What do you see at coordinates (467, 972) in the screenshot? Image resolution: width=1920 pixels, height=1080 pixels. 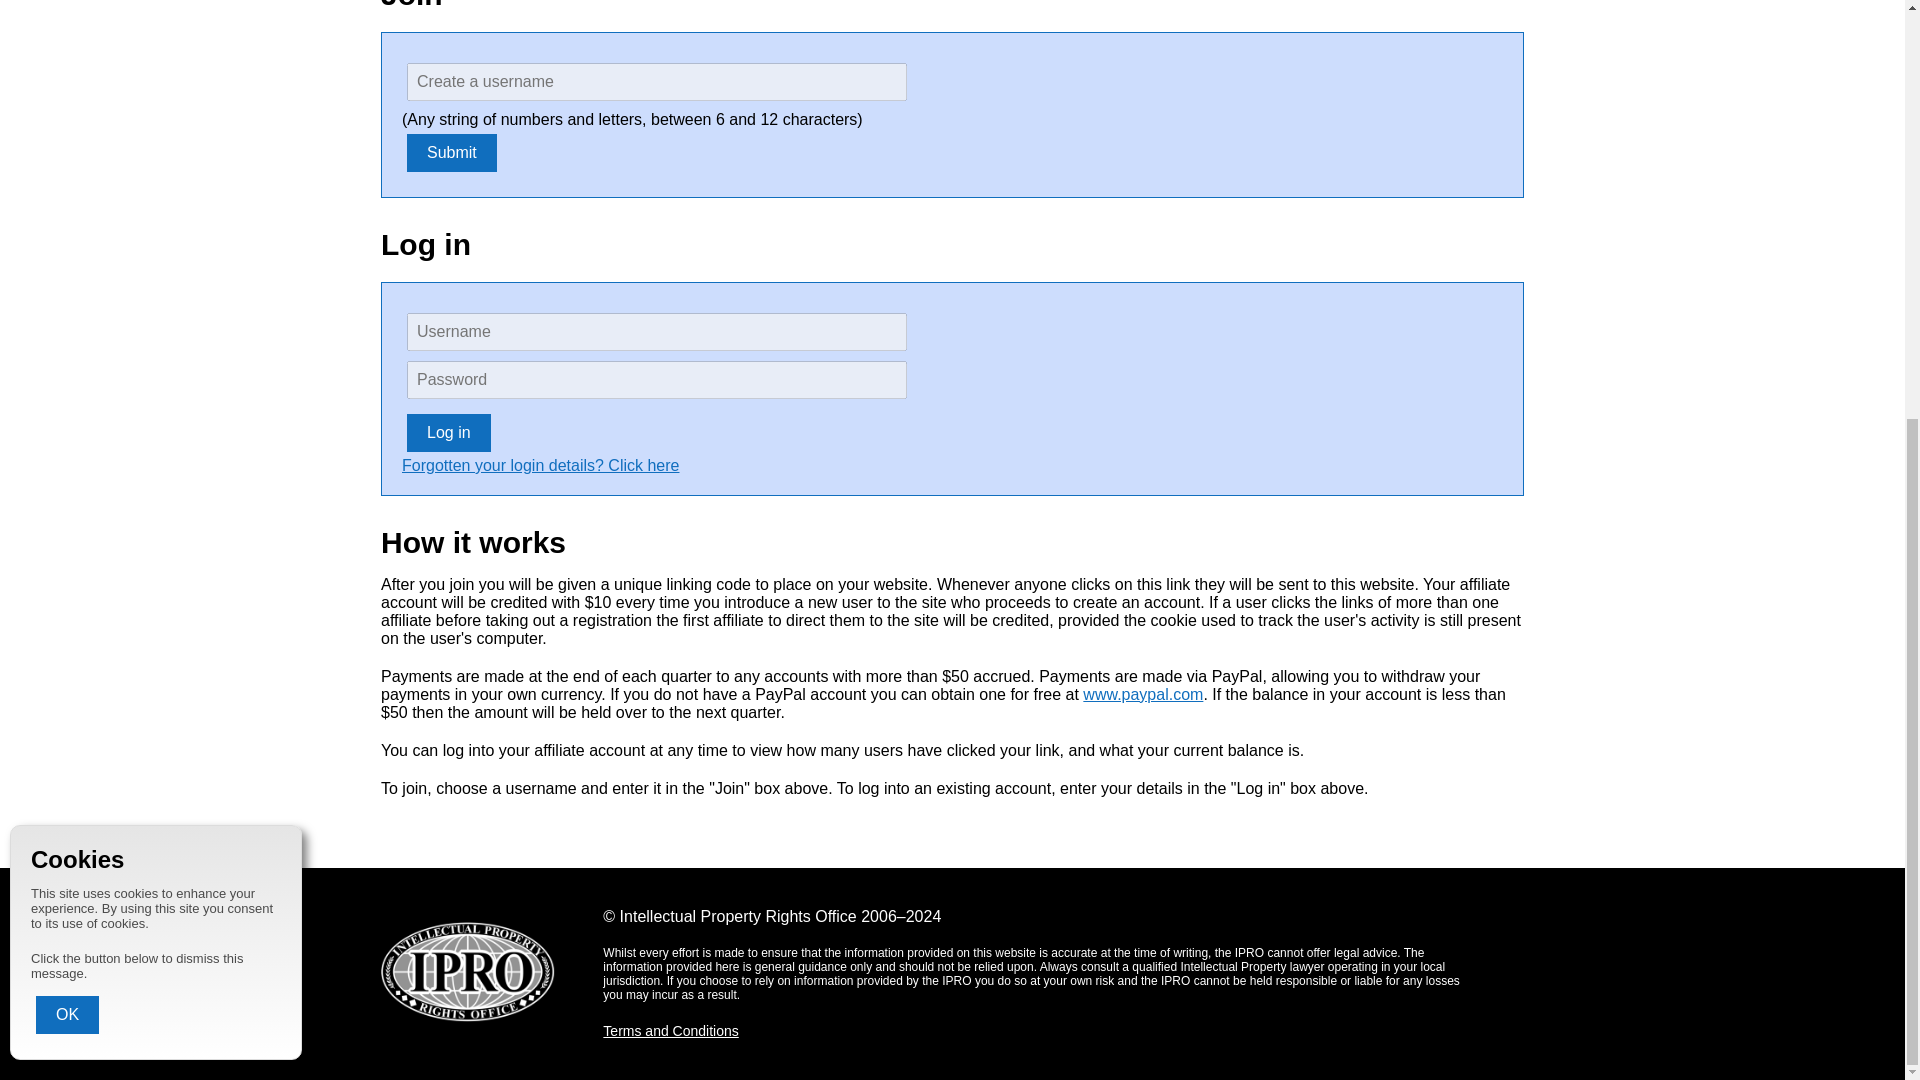 I see `Intellectual Property Rights Office` at bounding box center [467, 972].